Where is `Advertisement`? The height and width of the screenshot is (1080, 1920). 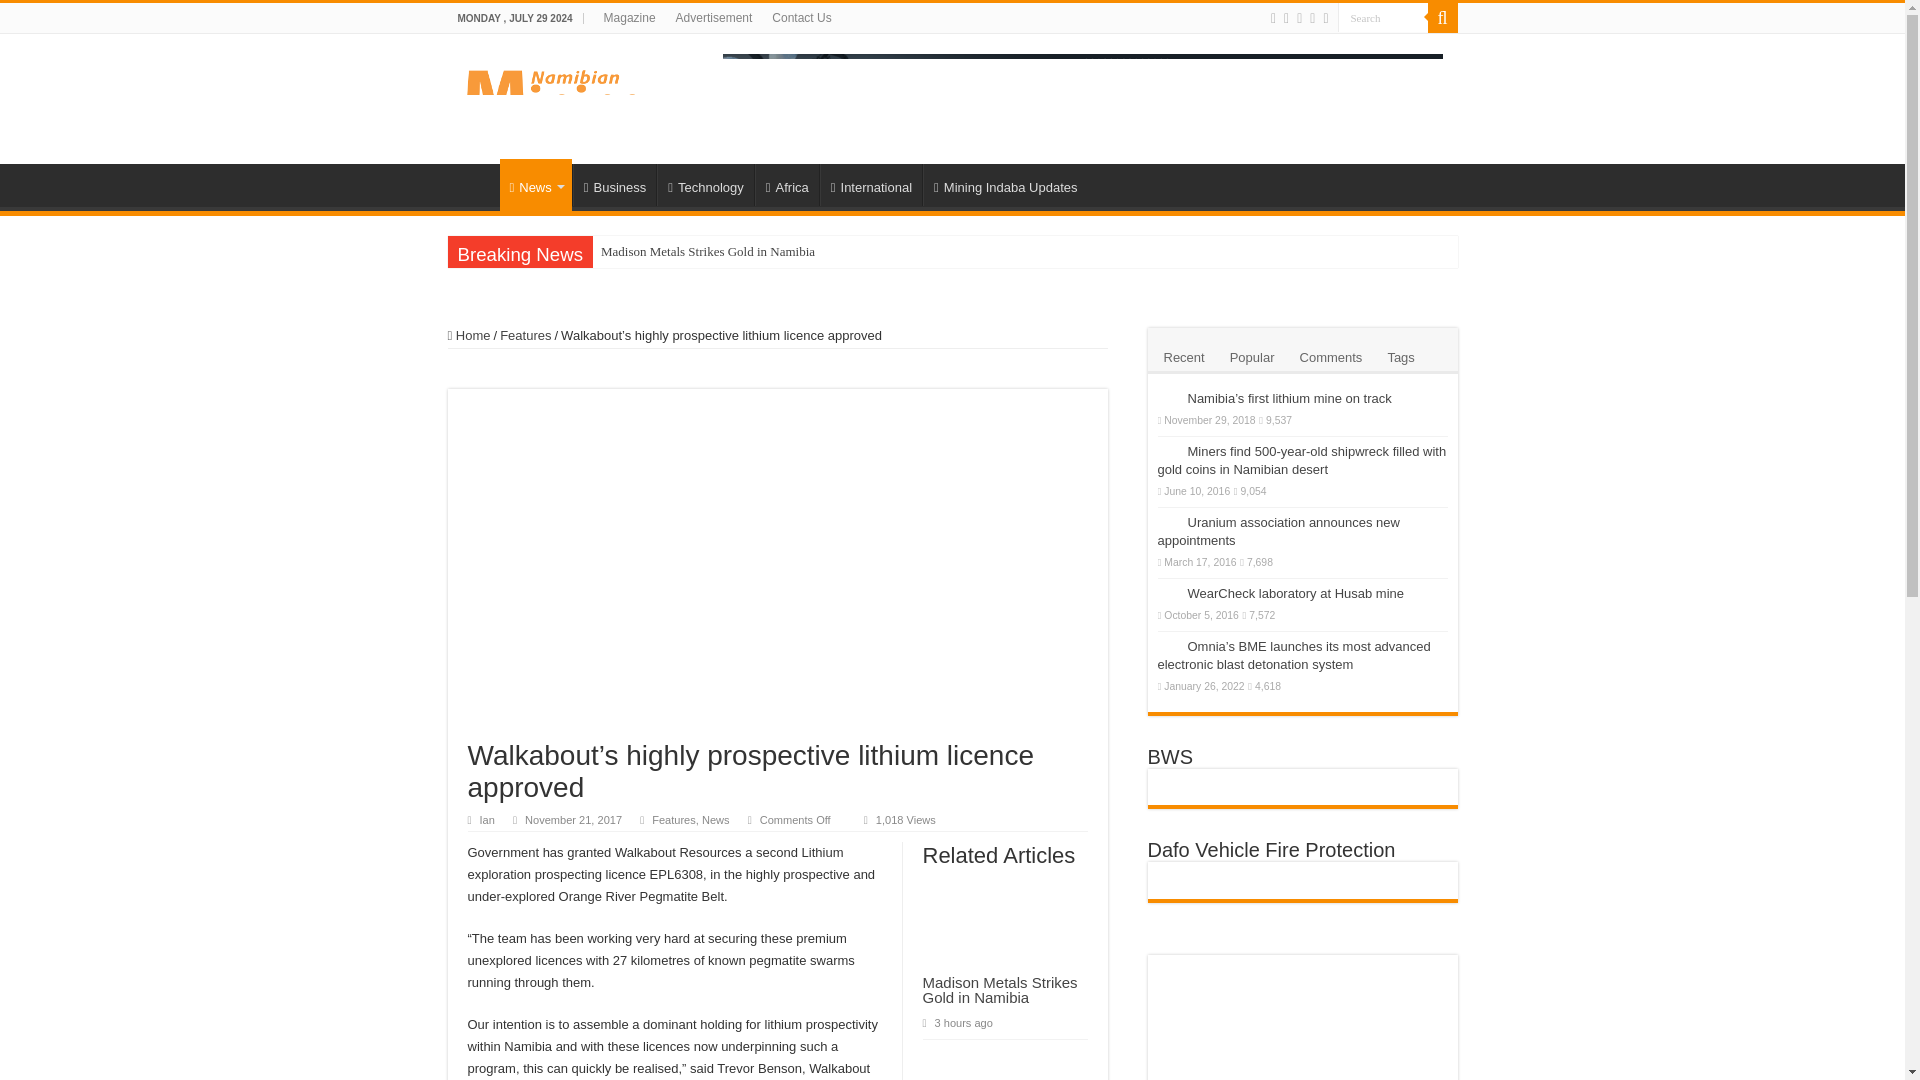
Advertisement is located at coordinates (714, 18).